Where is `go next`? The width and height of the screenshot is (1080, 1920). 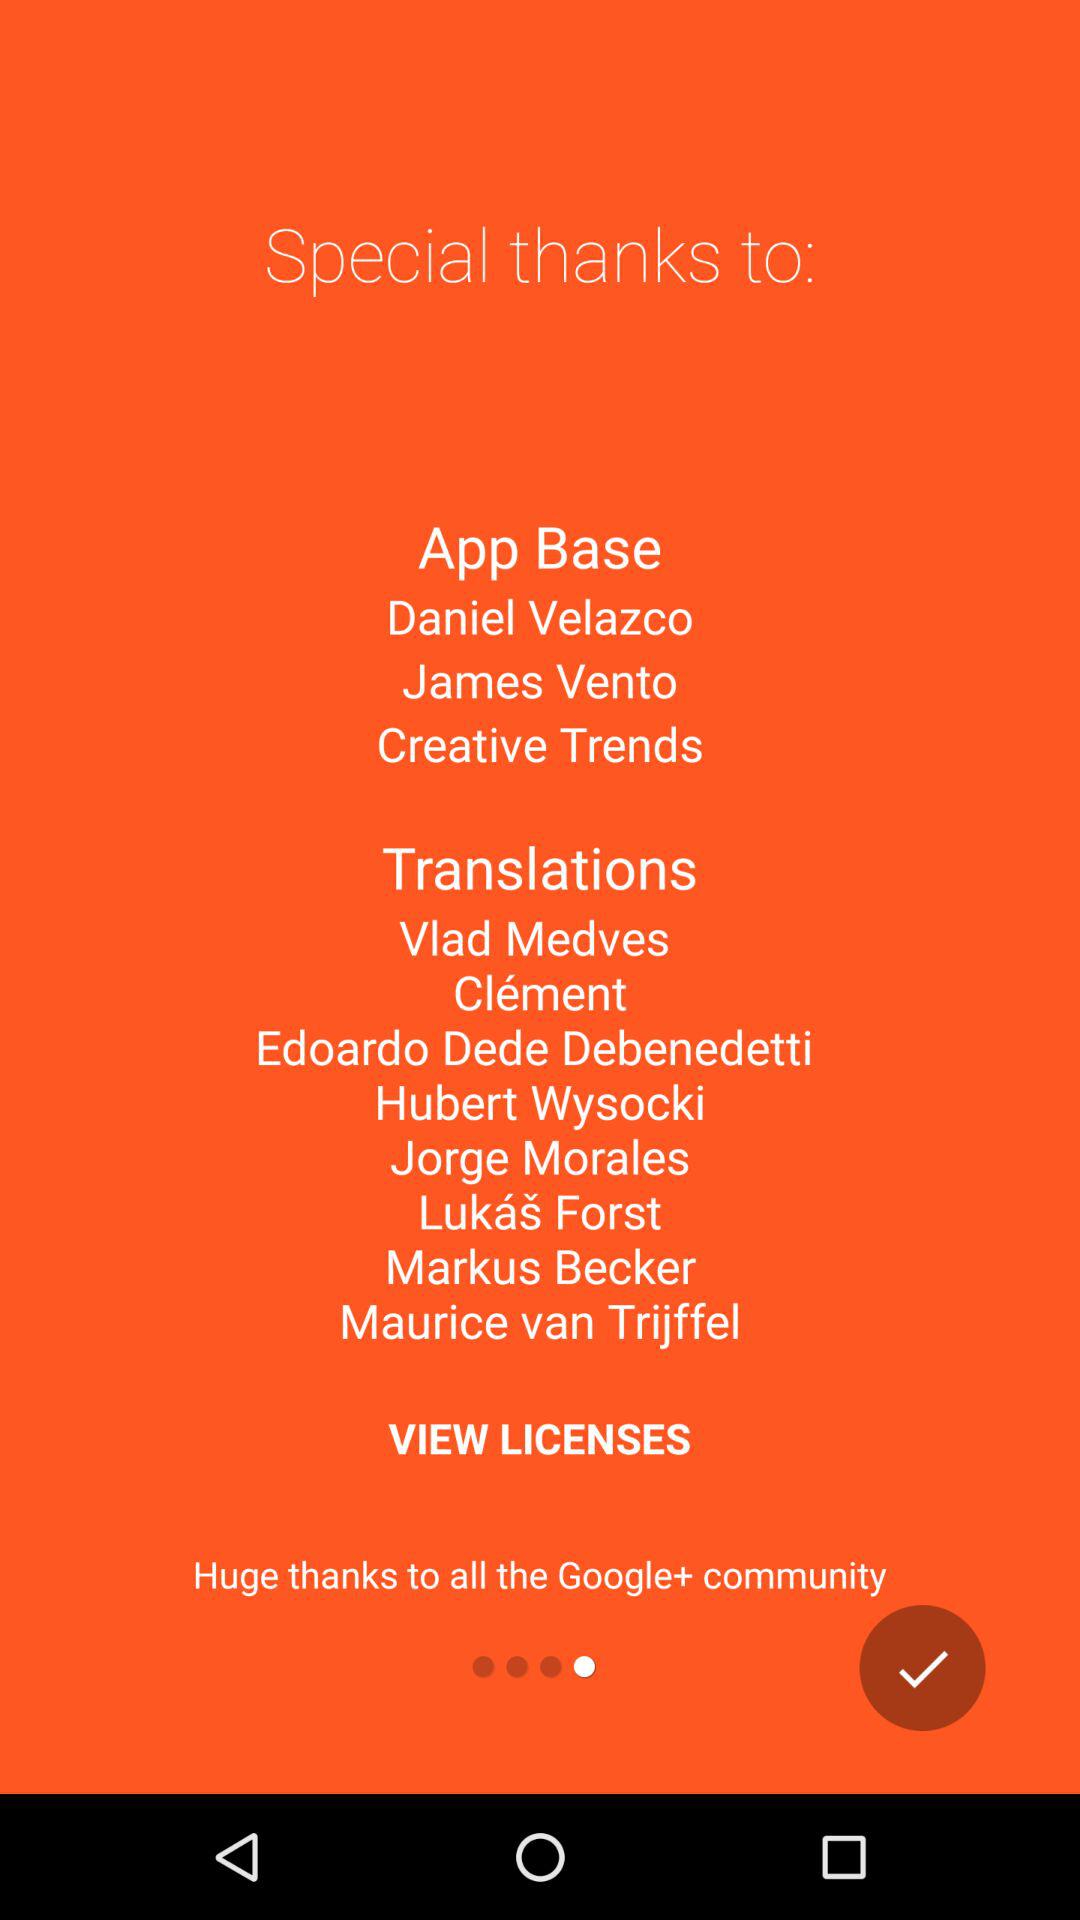
go next is located at coordinates (922, 1668).